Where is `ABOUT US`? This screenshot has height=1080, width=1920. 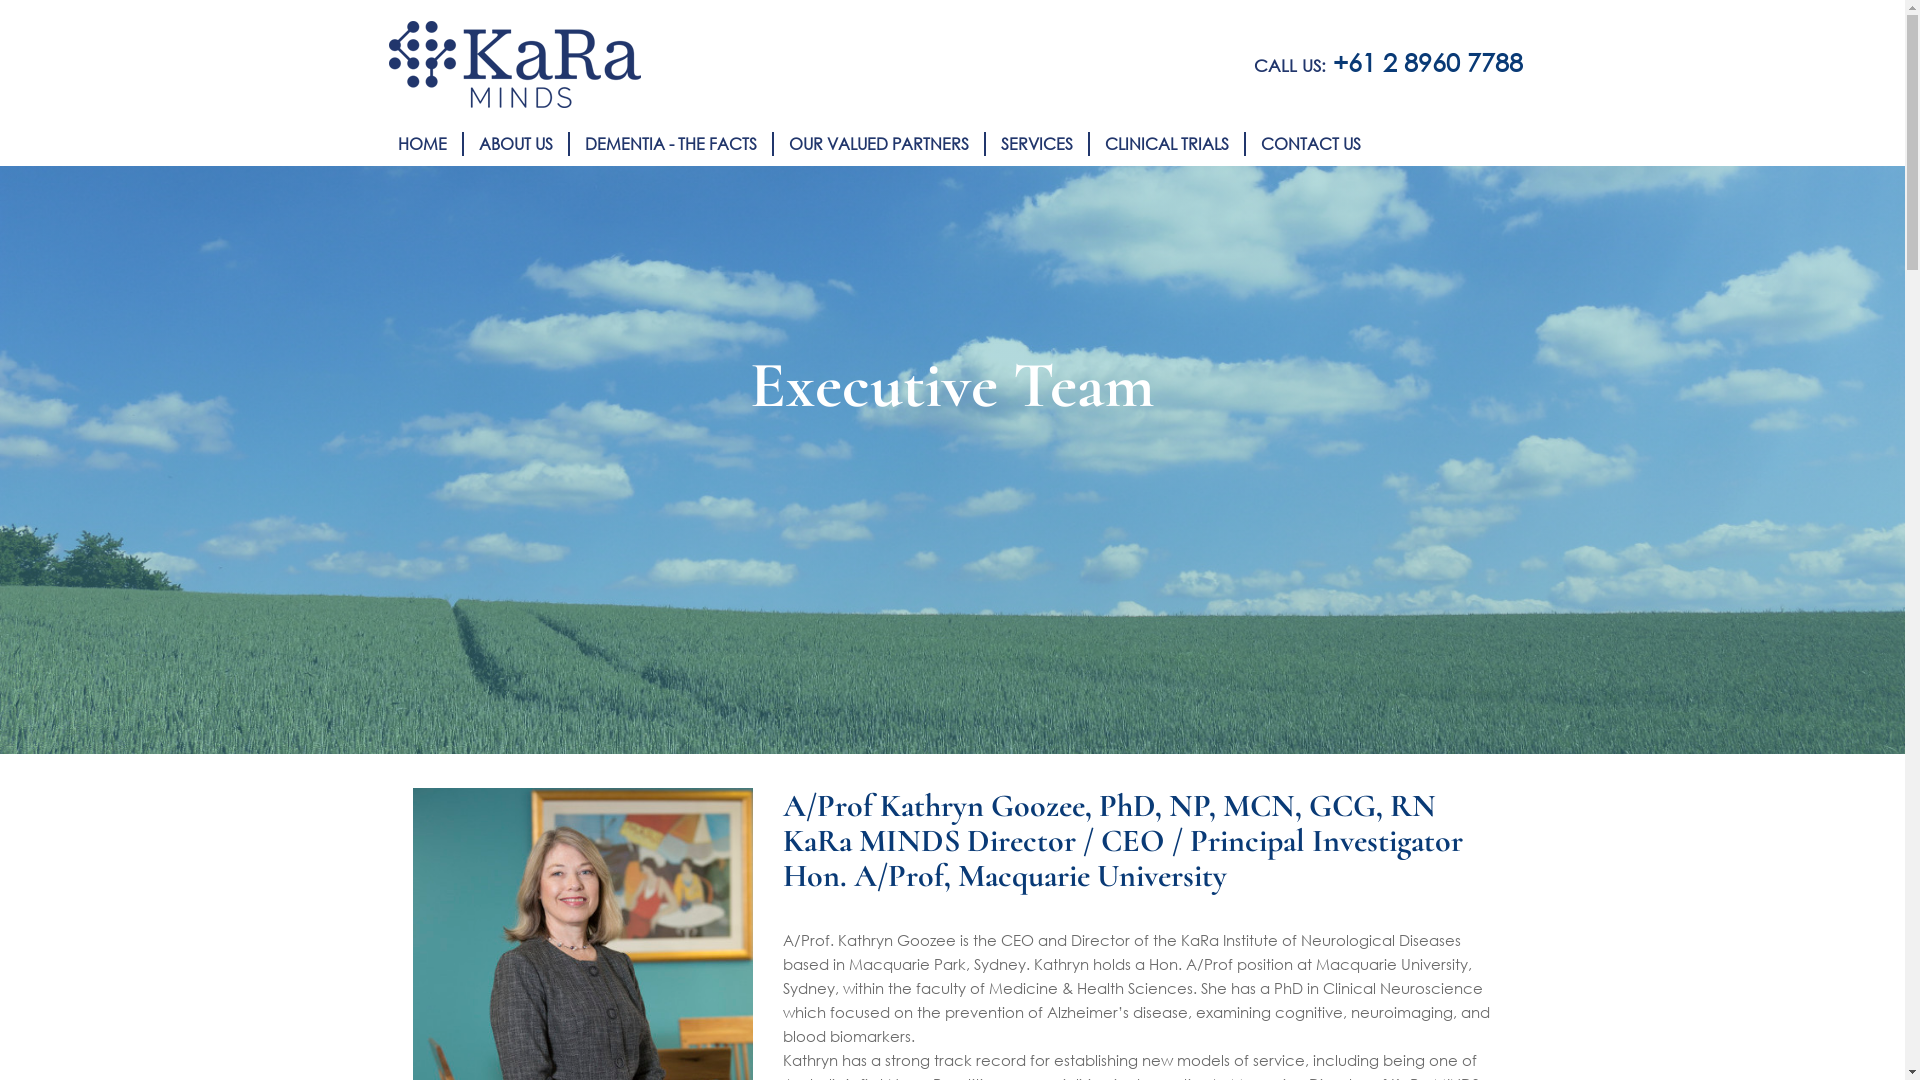
ABOUT US is located at coordinates (515, 144).